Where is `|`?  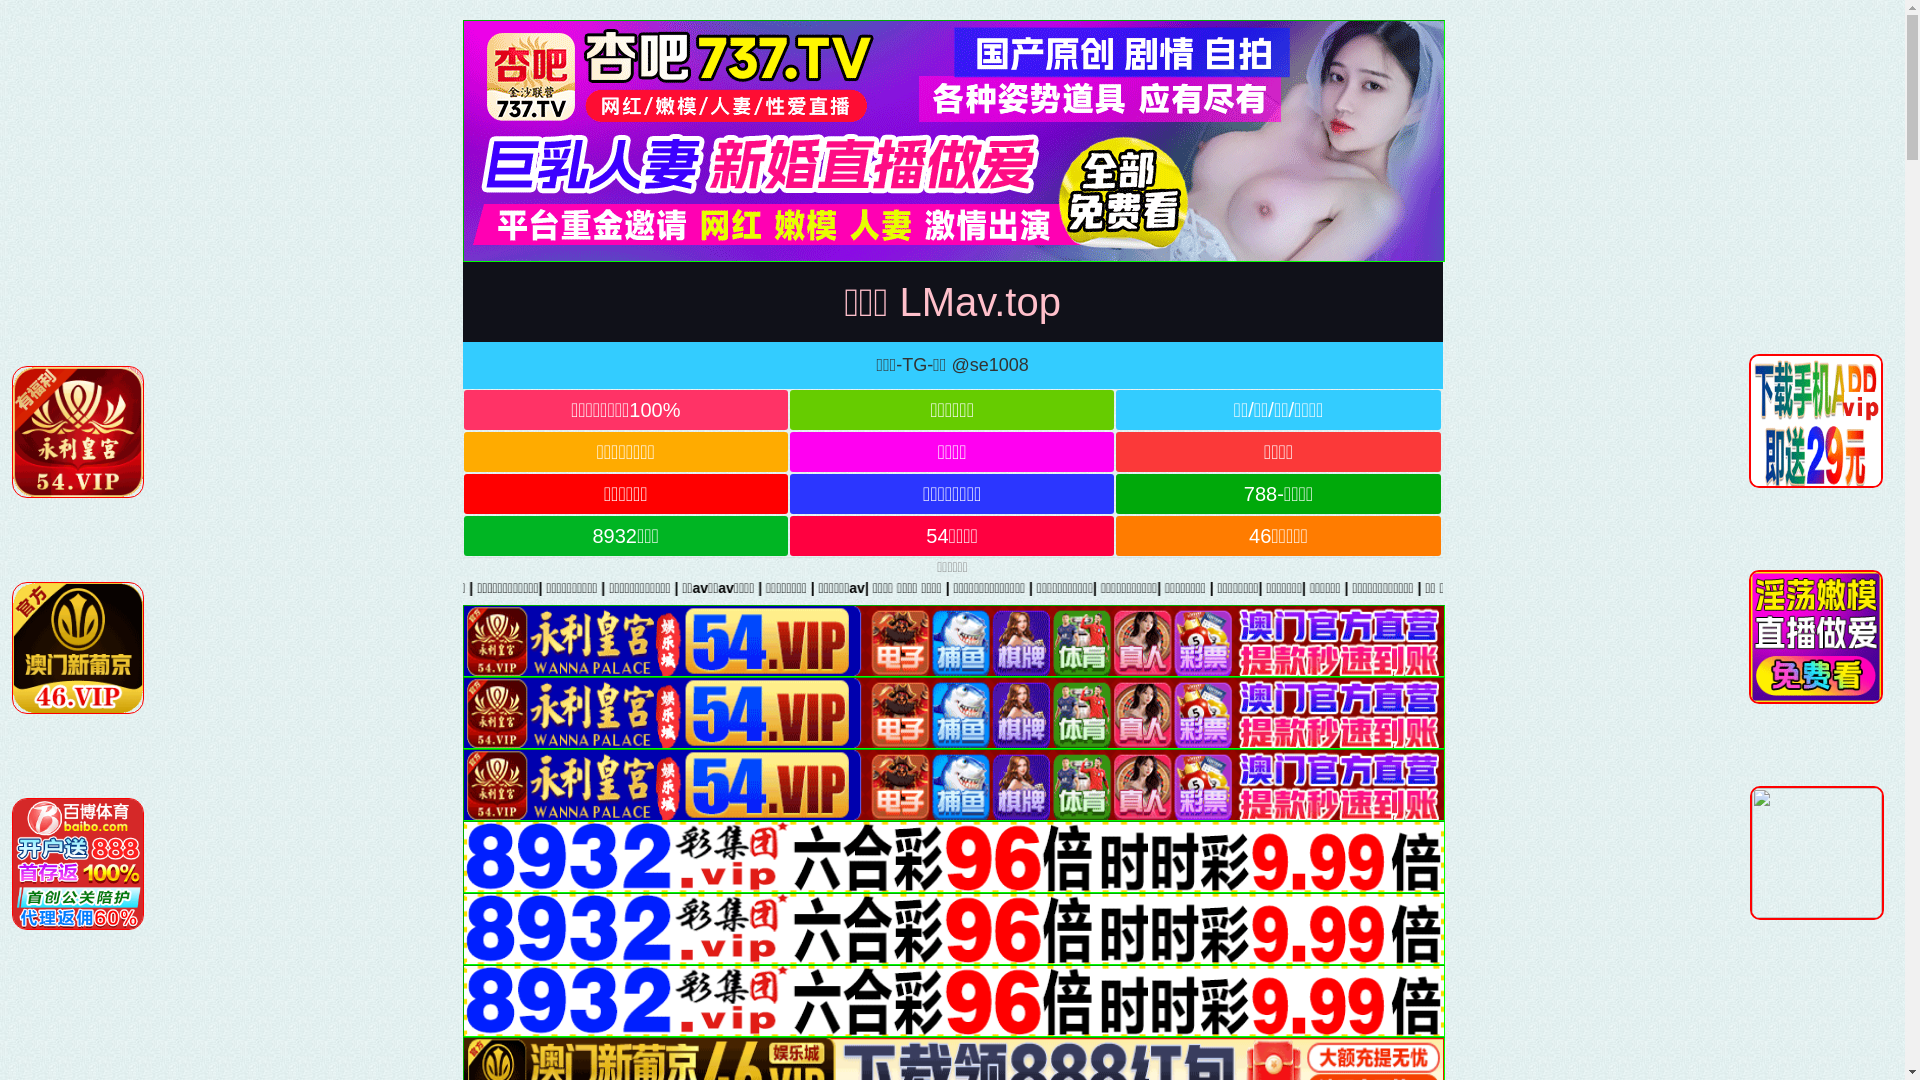
| is located at coordinates (1410, 588).